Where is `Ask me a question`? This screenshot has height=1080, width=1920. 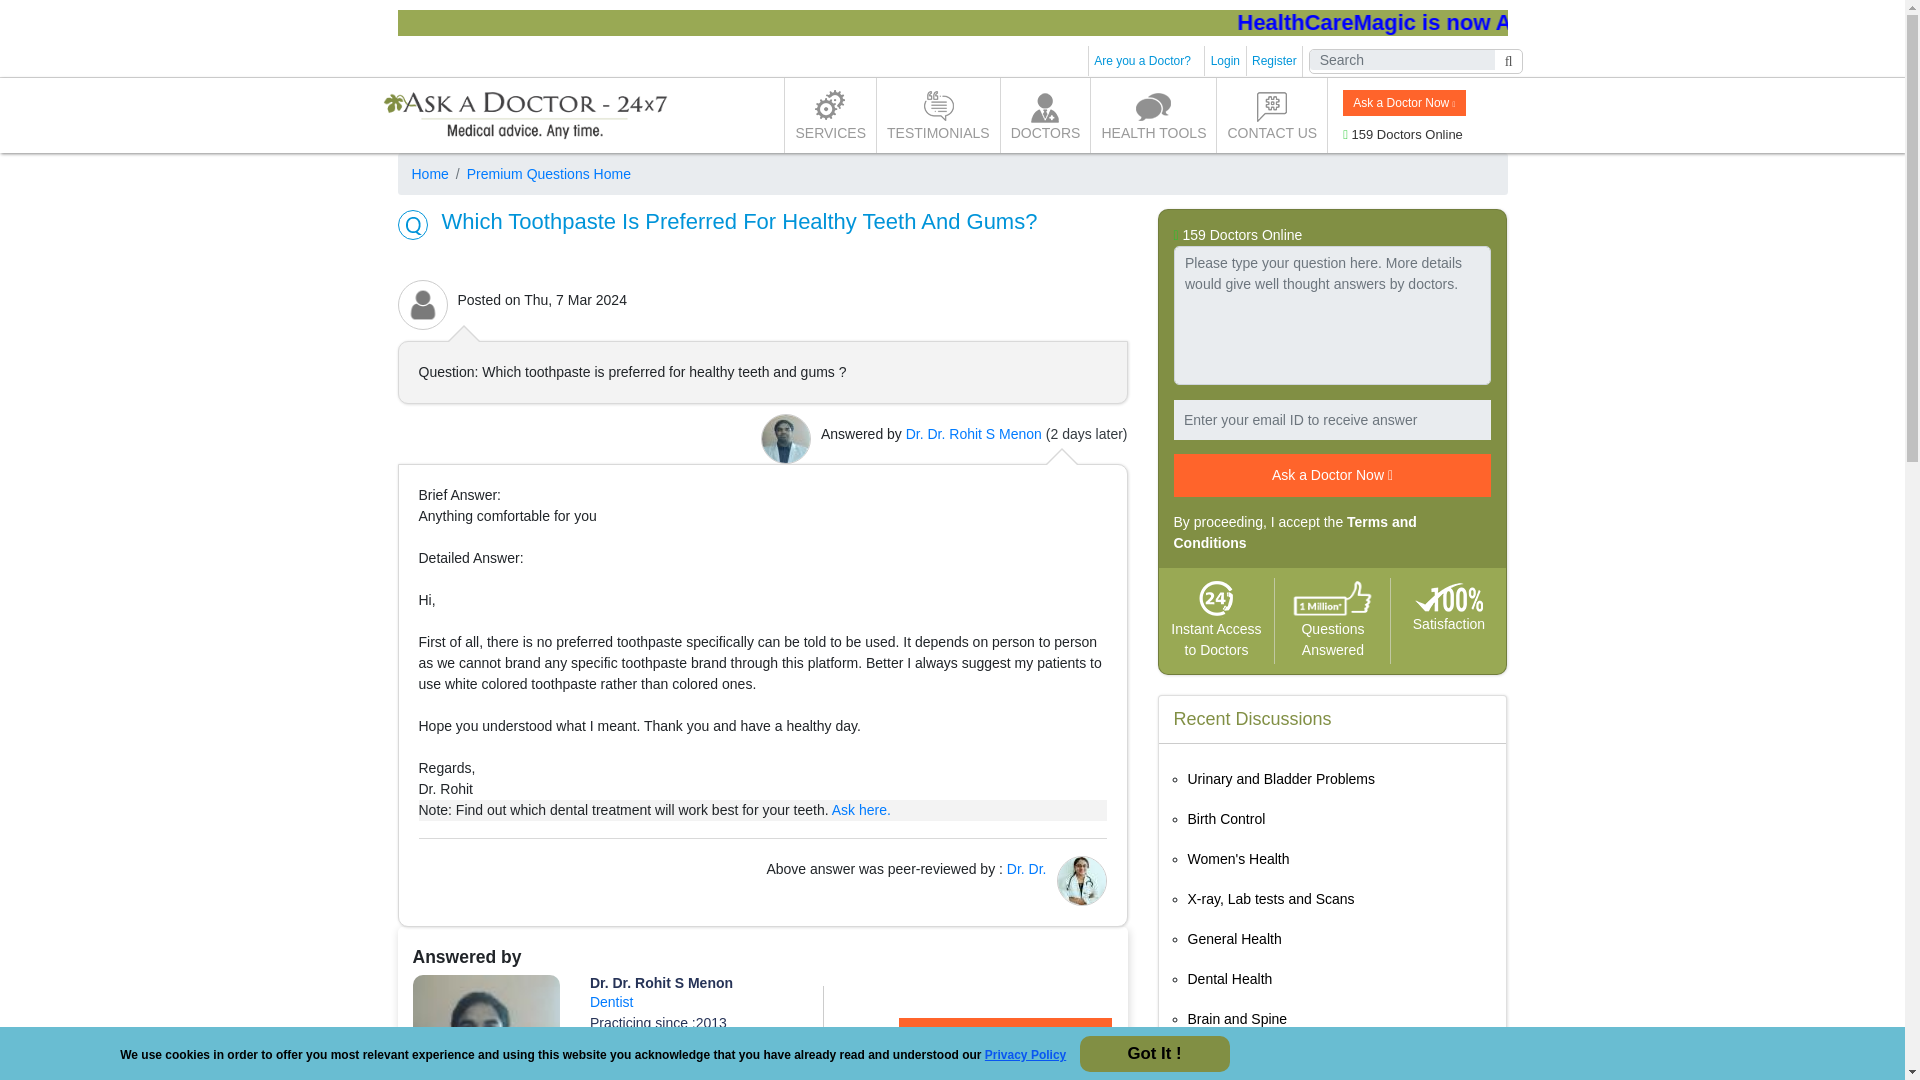
Ask me a question is located at coordinates (1004, 1039).